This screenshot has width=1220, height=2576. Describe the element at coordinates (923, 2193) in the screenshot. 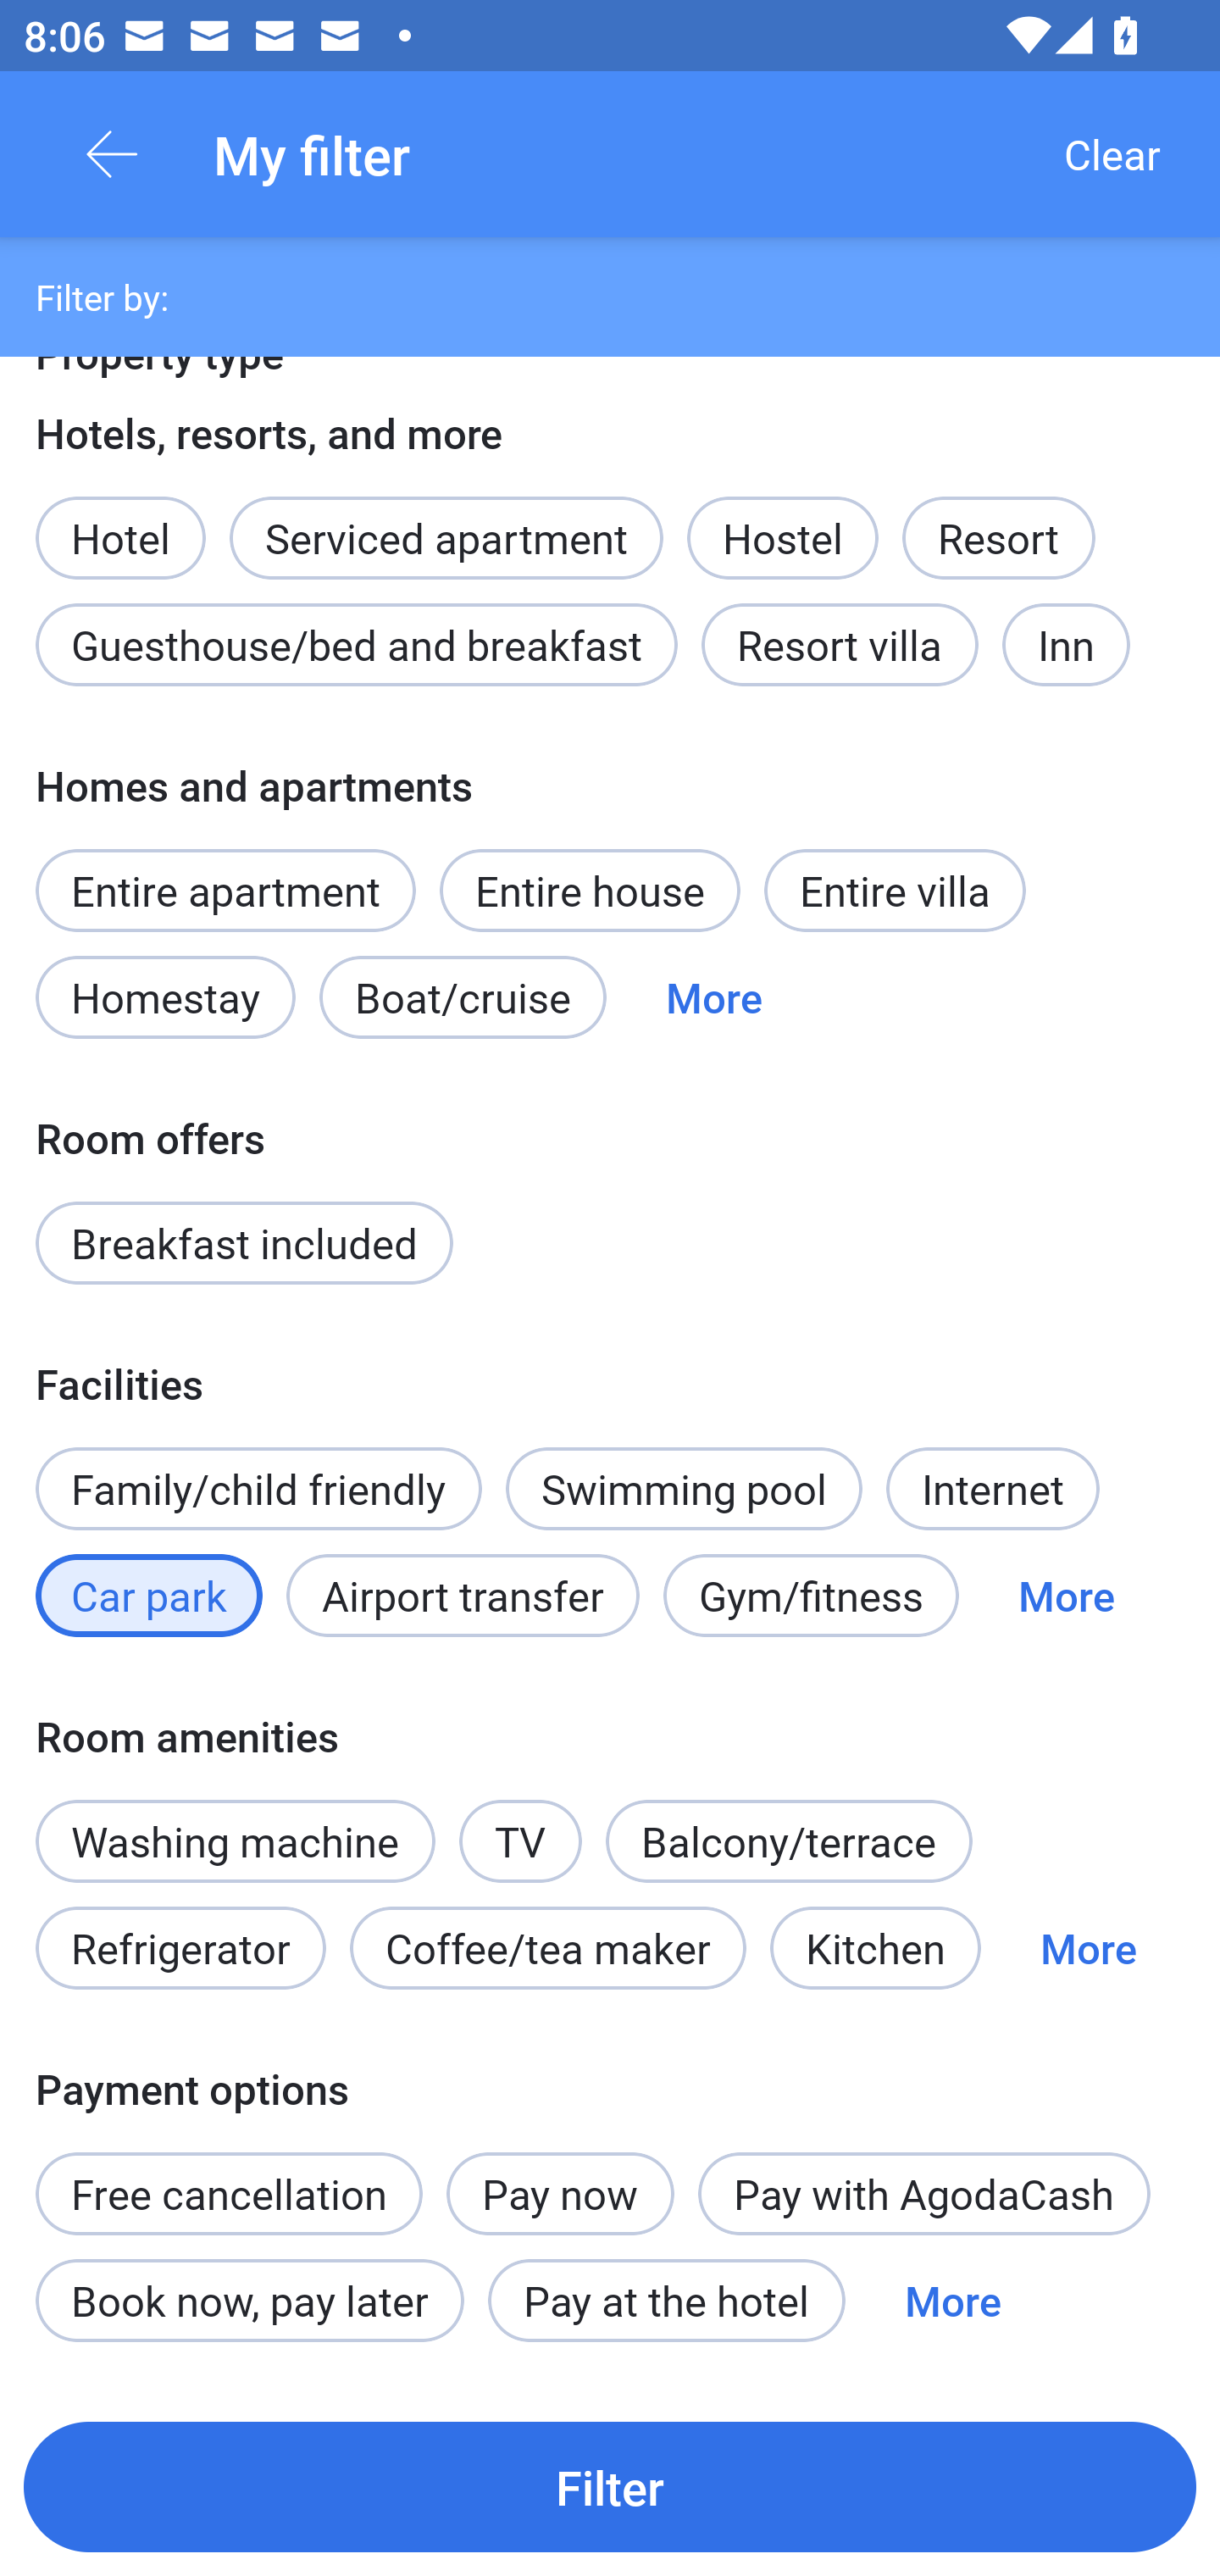

I see `Pay with AgodaCash` at that location.